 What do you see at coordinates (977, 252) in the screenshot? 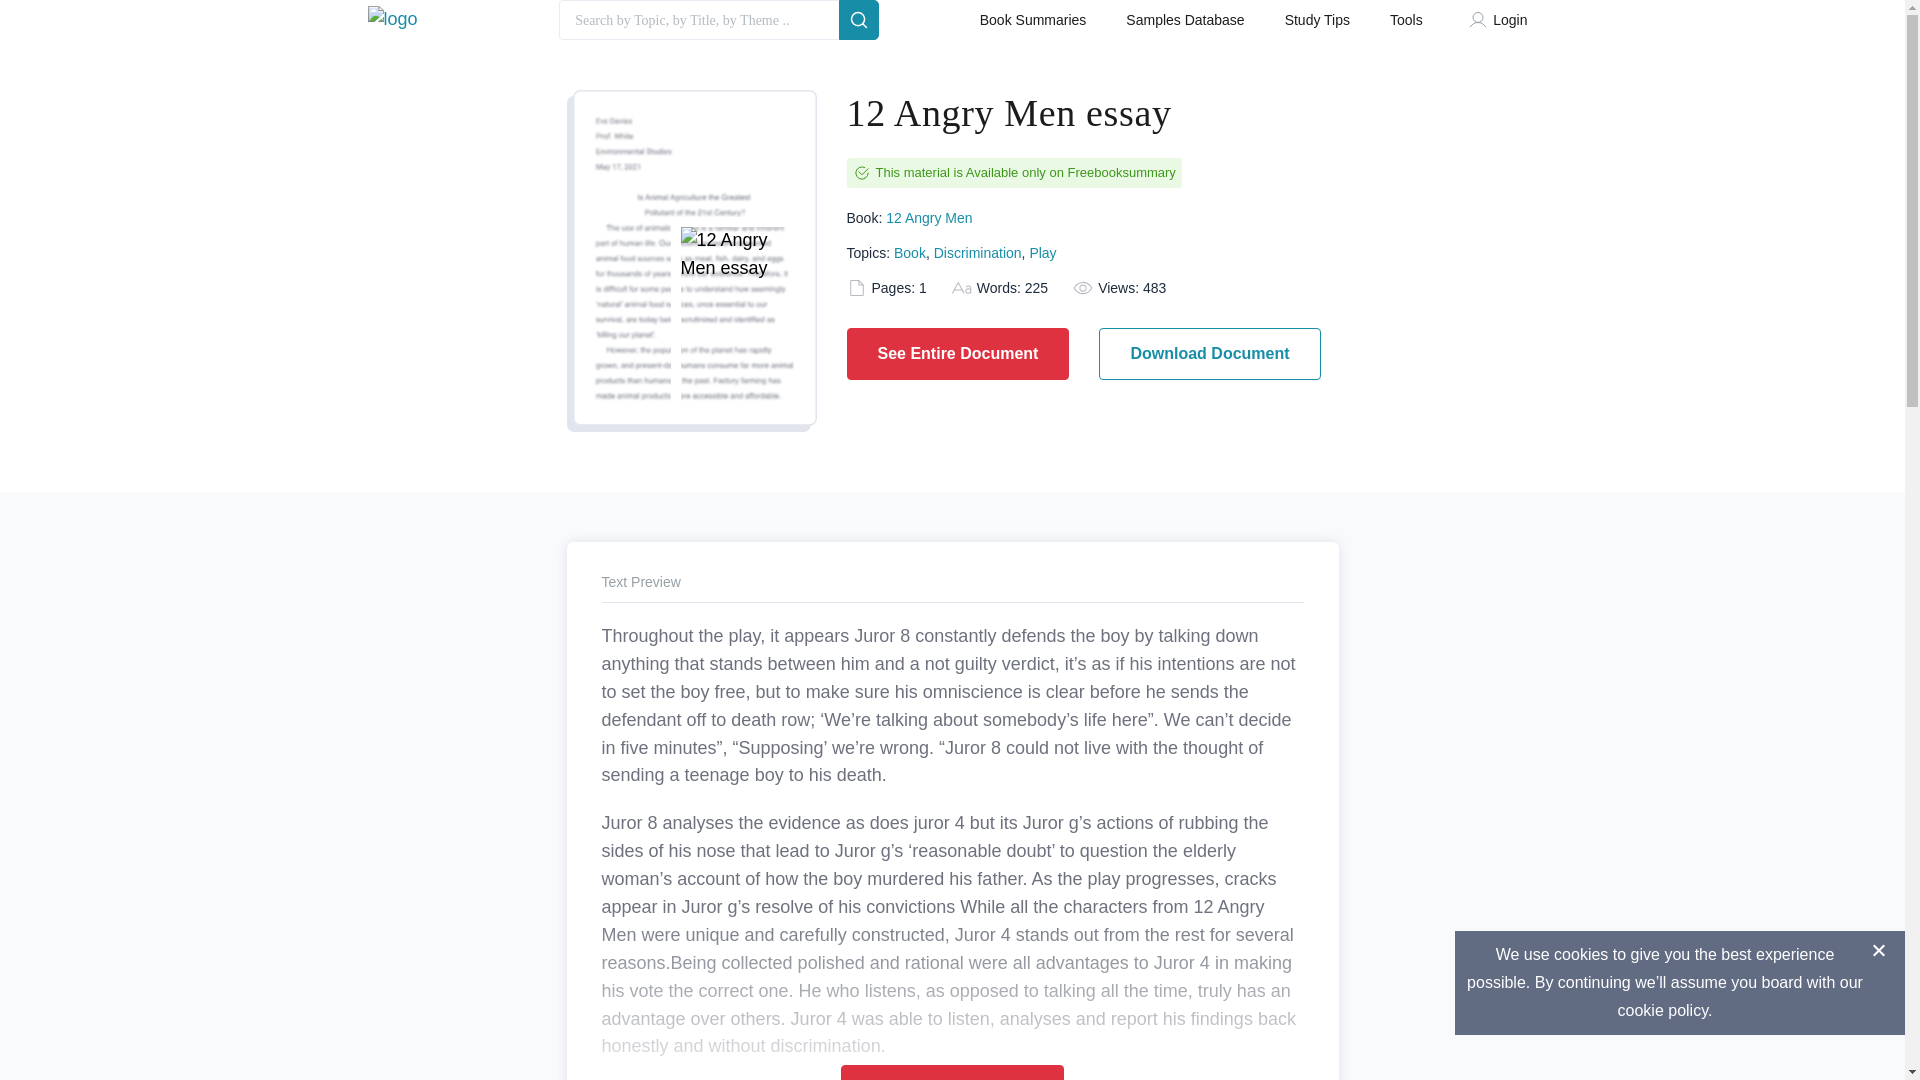
I see `Discrimination` at bounding box center [977, 252].